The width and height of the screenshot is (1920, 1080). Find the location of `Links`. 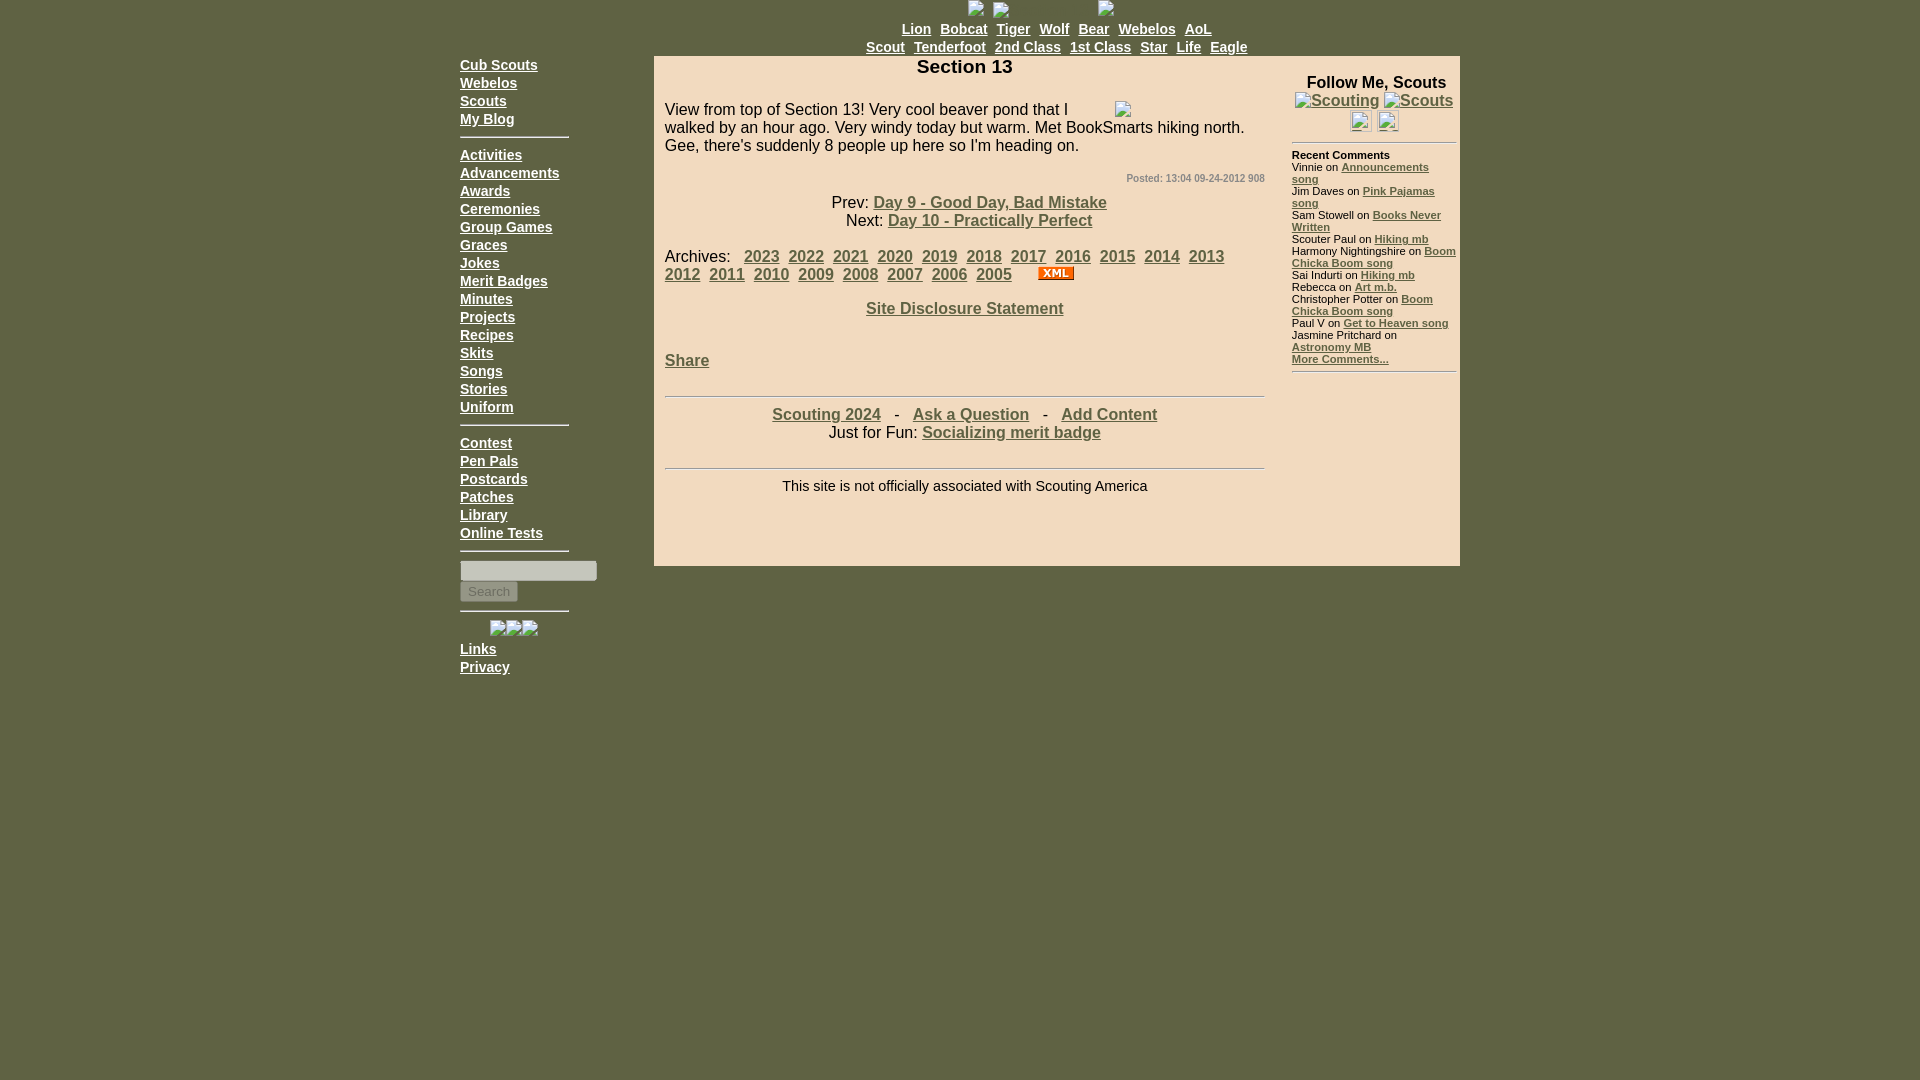

Links is located at coordinates (478, 648).